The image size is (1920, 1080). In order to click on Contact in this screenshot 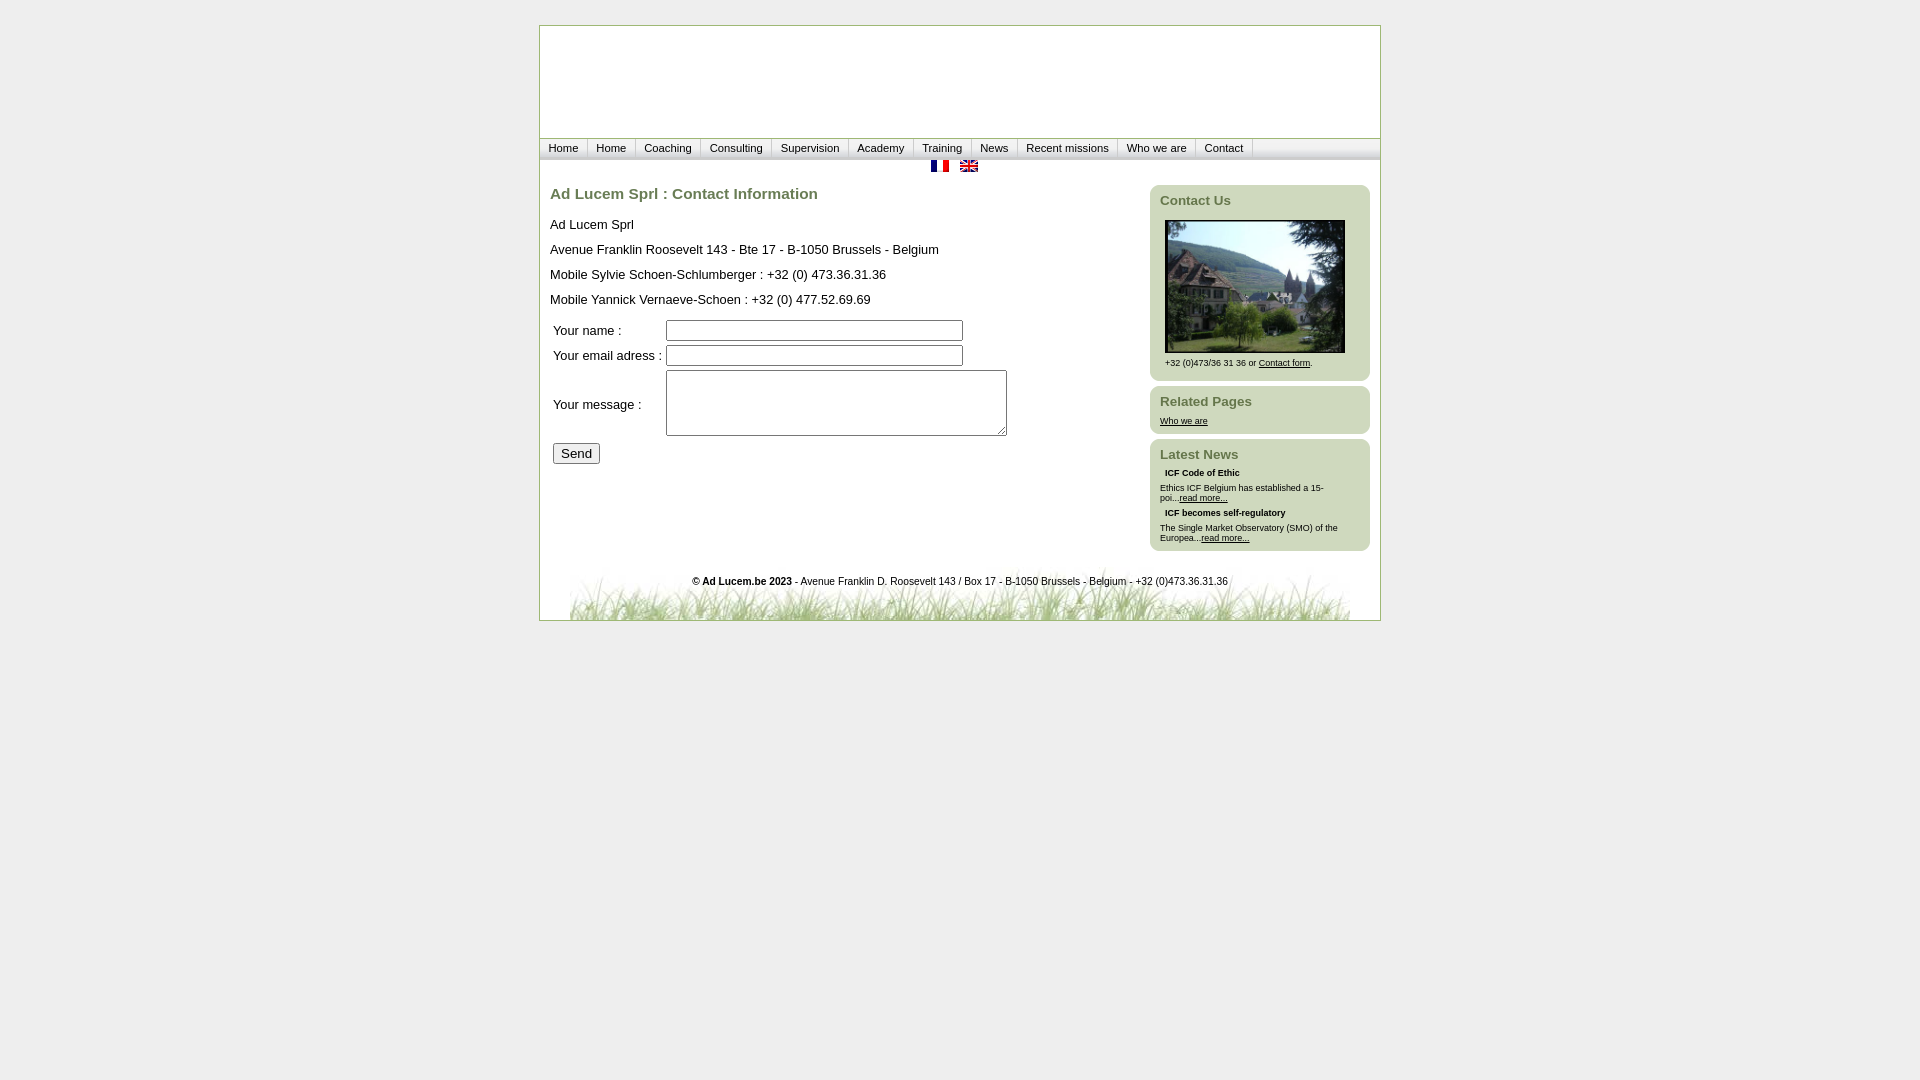, I will do `click(1224, 148)`.